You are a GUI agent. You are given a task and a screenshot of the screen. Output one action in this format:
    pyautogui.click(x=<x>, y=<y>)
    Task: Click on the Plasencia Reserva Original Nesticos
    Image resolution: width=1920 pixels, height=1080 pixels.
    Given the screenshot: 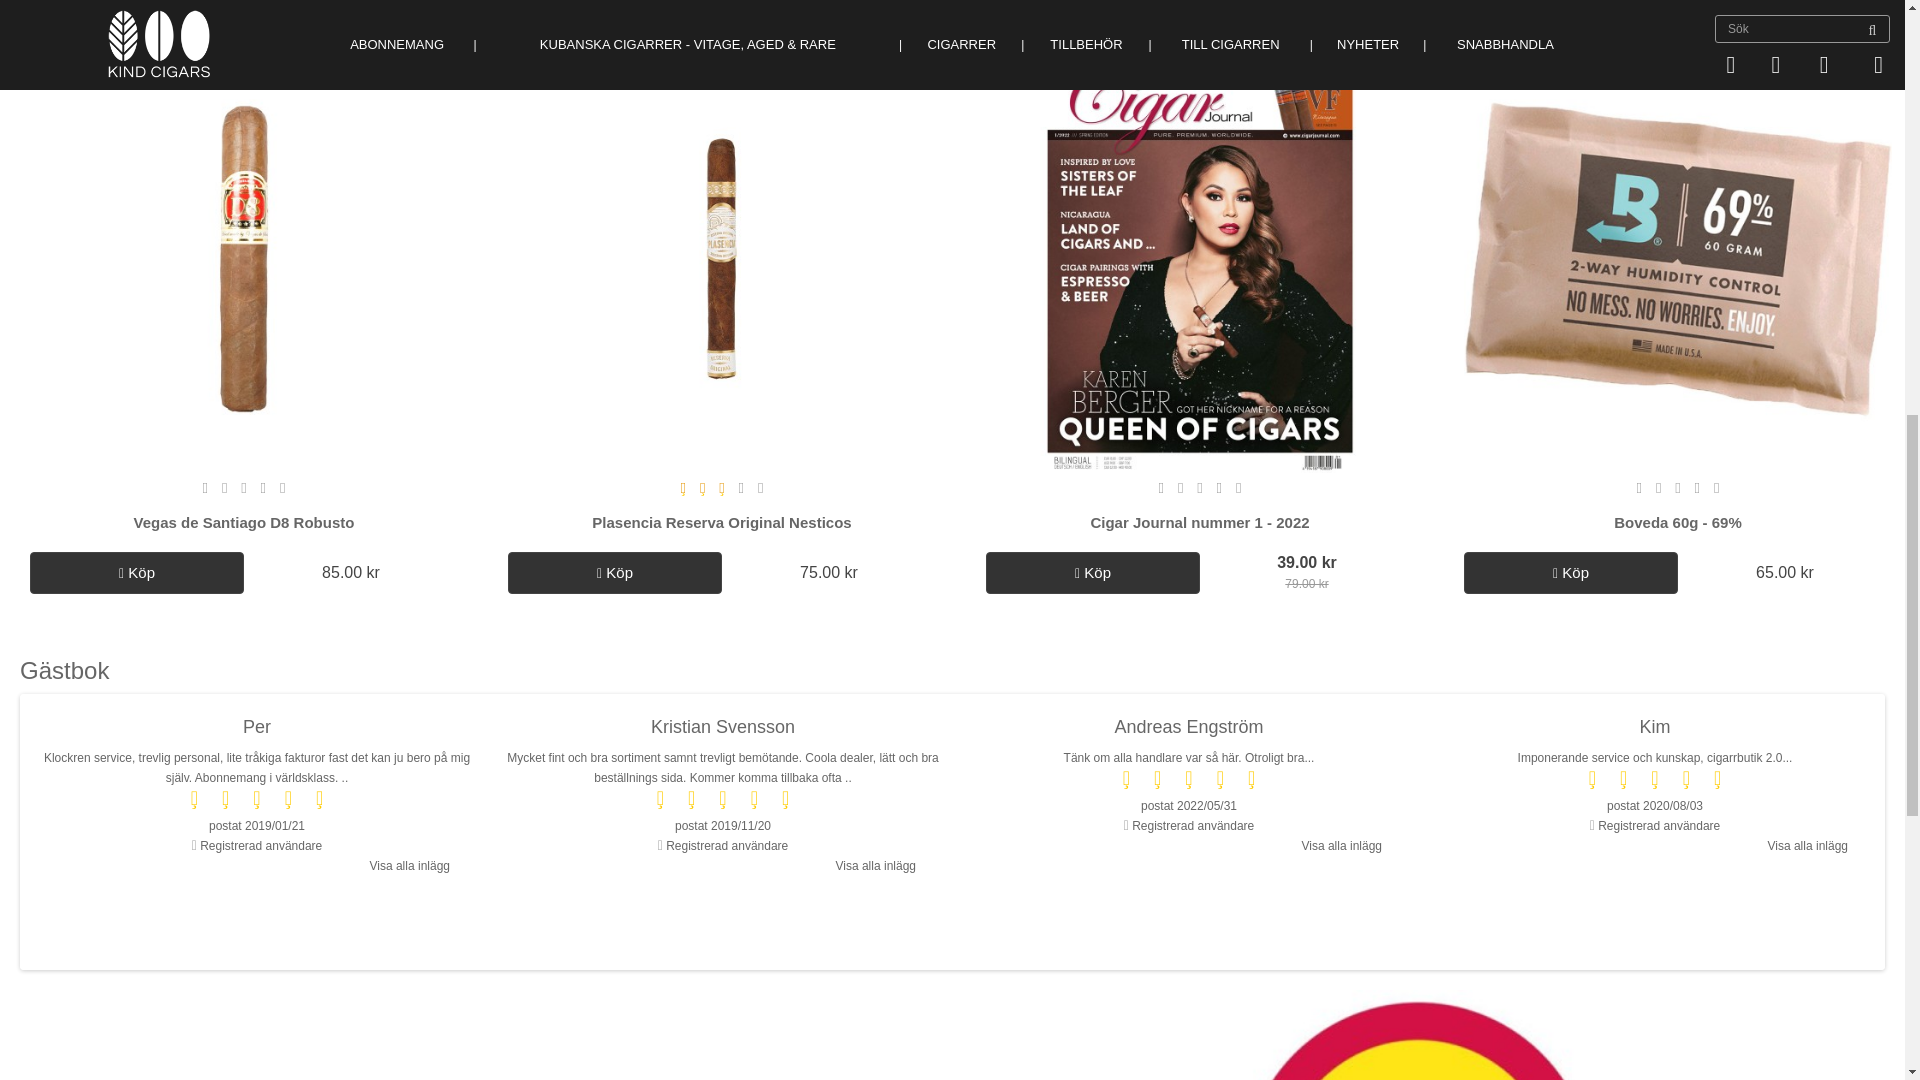 What is the action you would take?
    pyautogui.click(x=722, y=259)
    